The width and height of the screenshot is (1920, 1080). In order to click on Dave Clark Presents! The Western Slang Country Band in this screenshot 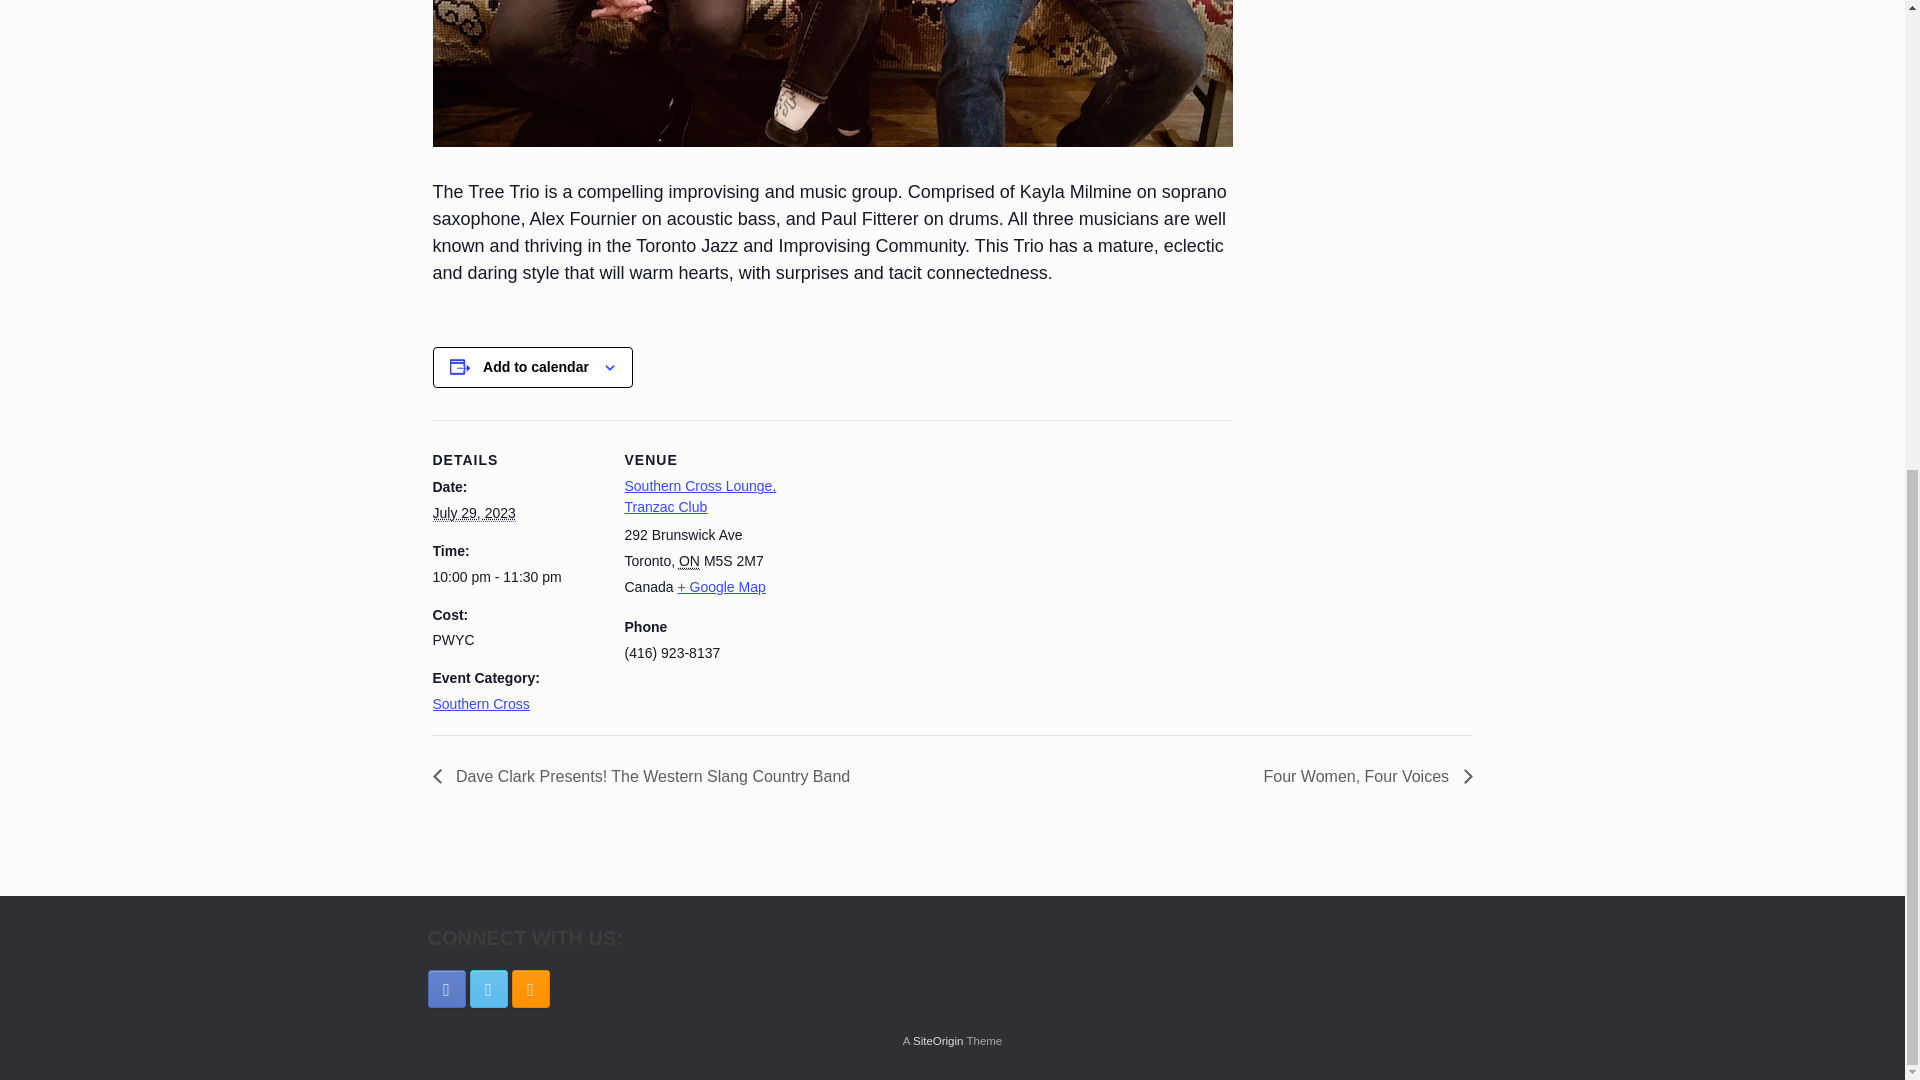, I will do `click(646, 776)`.